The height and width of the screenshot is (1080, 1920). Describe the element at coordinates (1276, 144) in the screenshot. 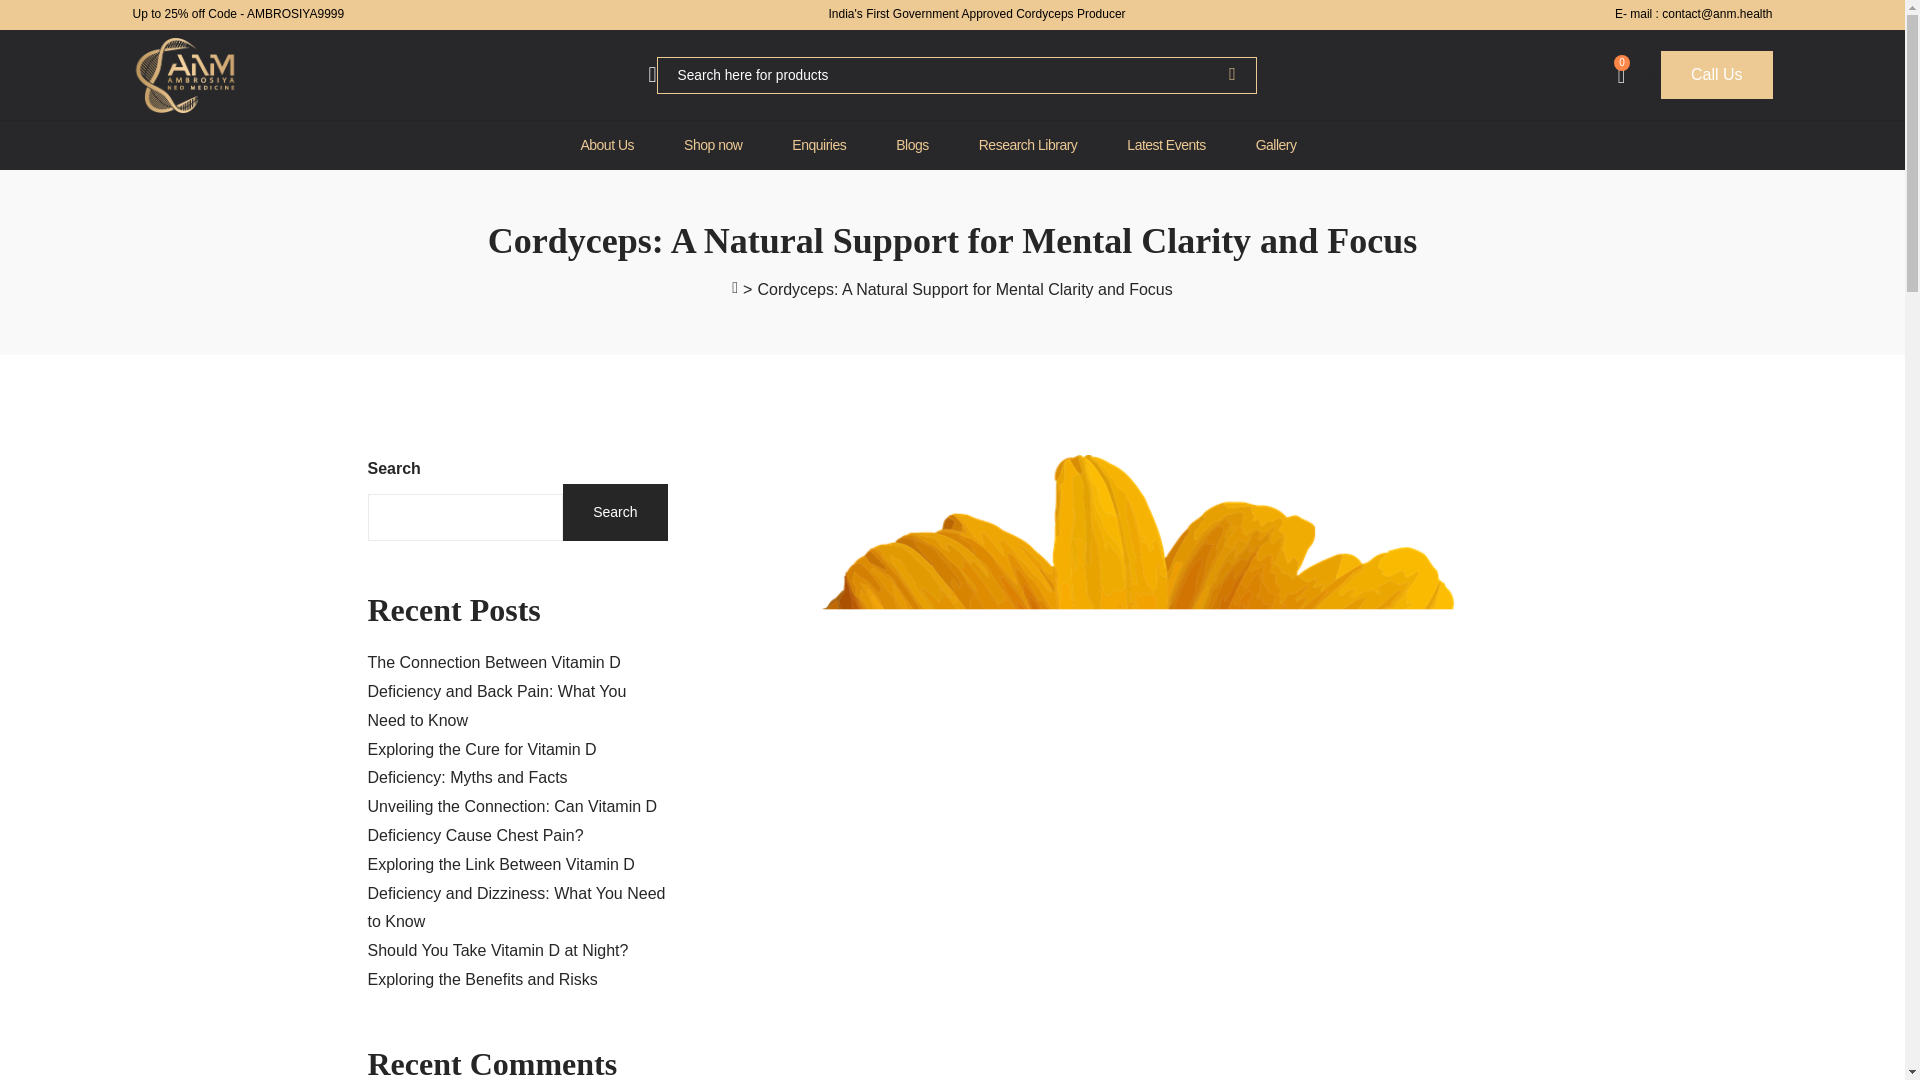

I see `Gallery` at that location.